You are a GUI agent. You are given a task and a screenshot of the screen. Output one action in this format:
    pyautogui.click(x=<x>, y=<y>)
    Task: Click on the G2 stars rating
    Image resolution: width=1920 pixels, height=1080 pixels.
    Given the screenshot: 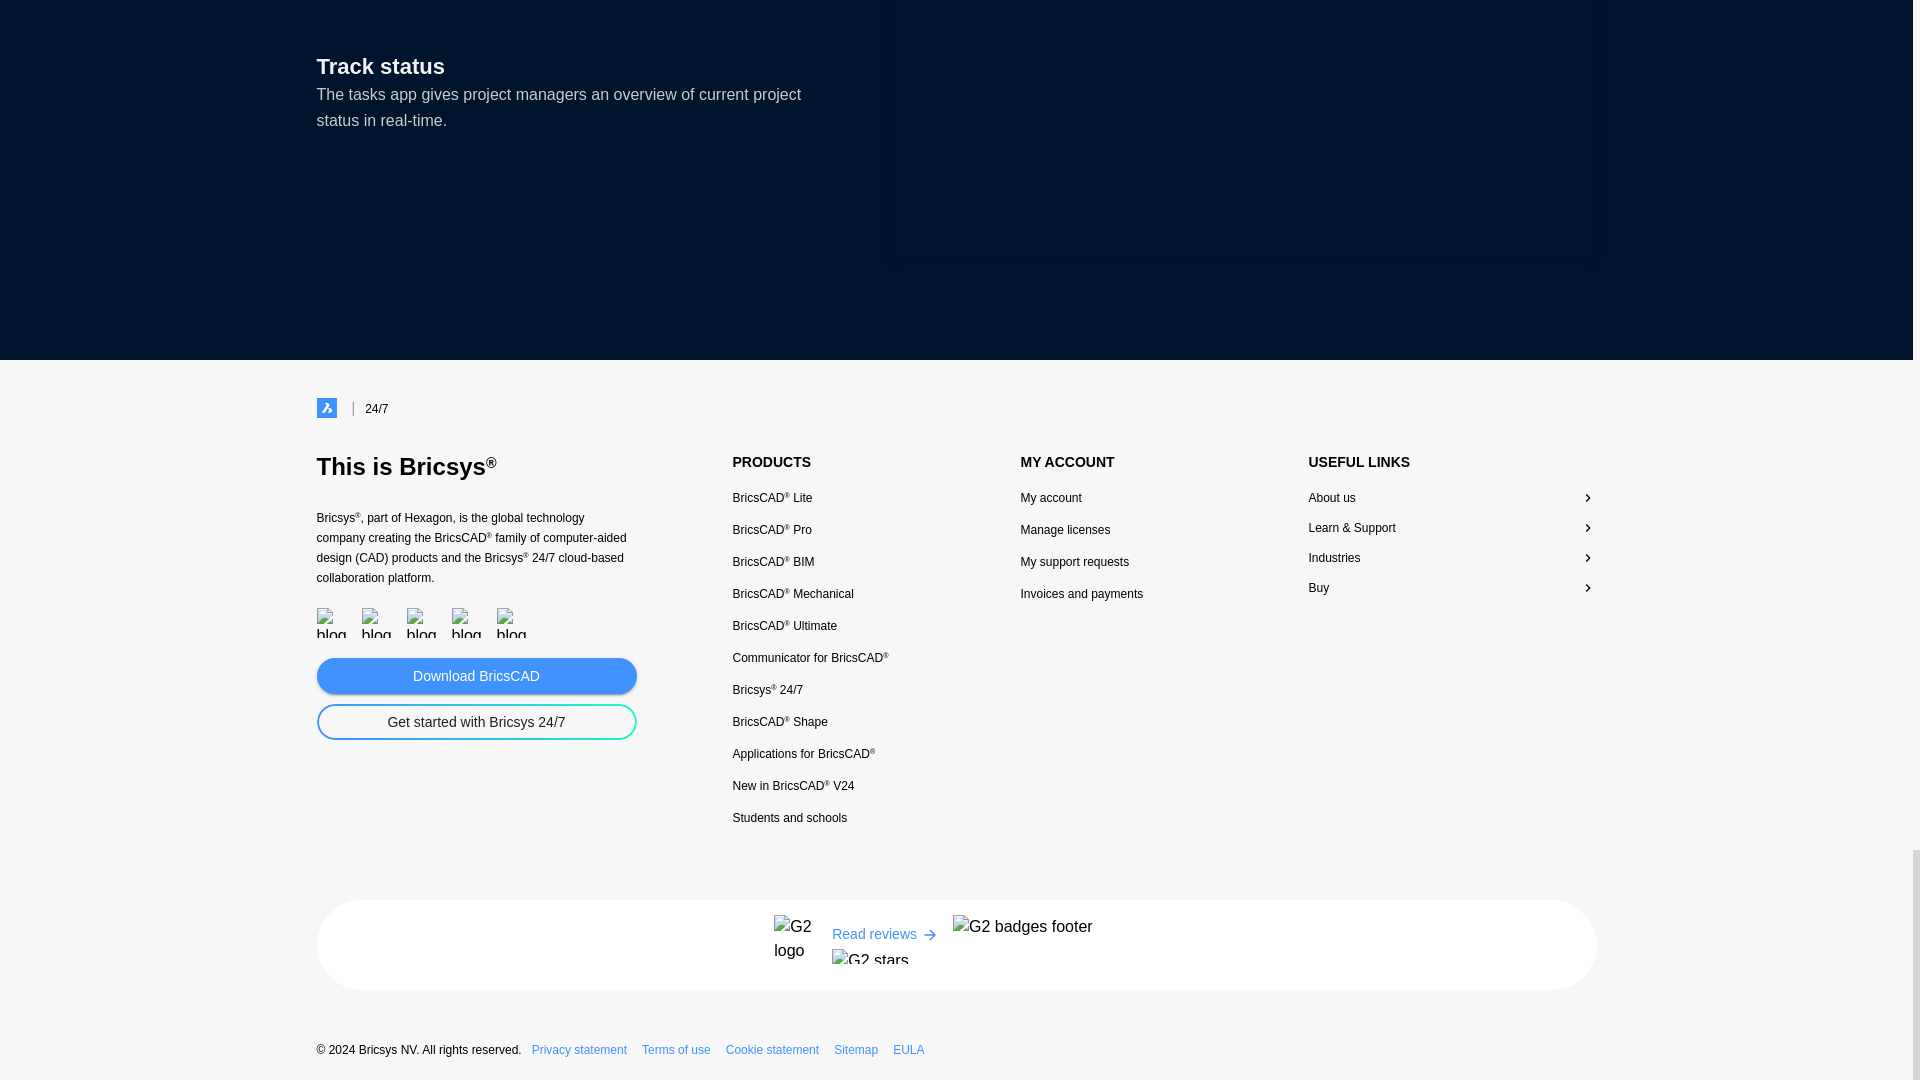 What is the action you would take?
    pyautogui.click(x=881, y=956)
    